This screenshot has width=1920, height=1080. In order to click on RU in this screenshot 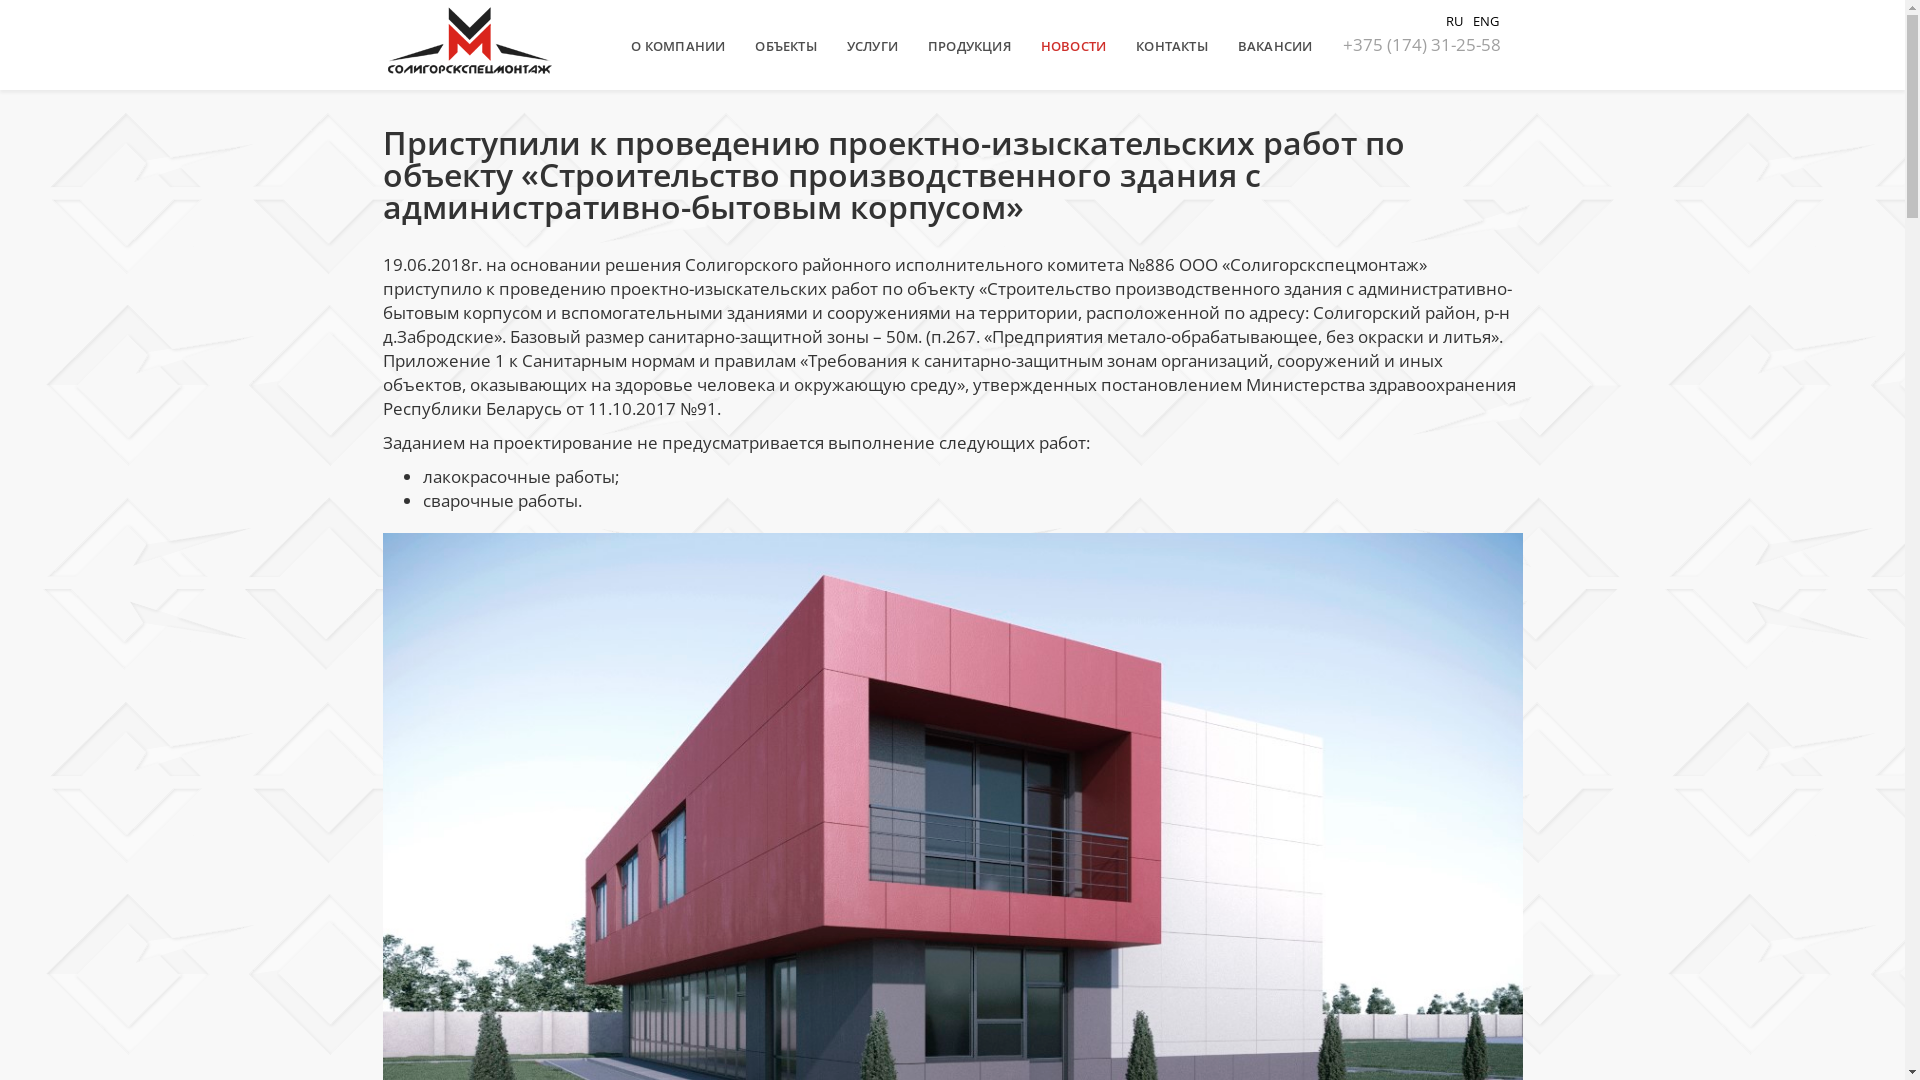, I will do `click(1454, 20)`.